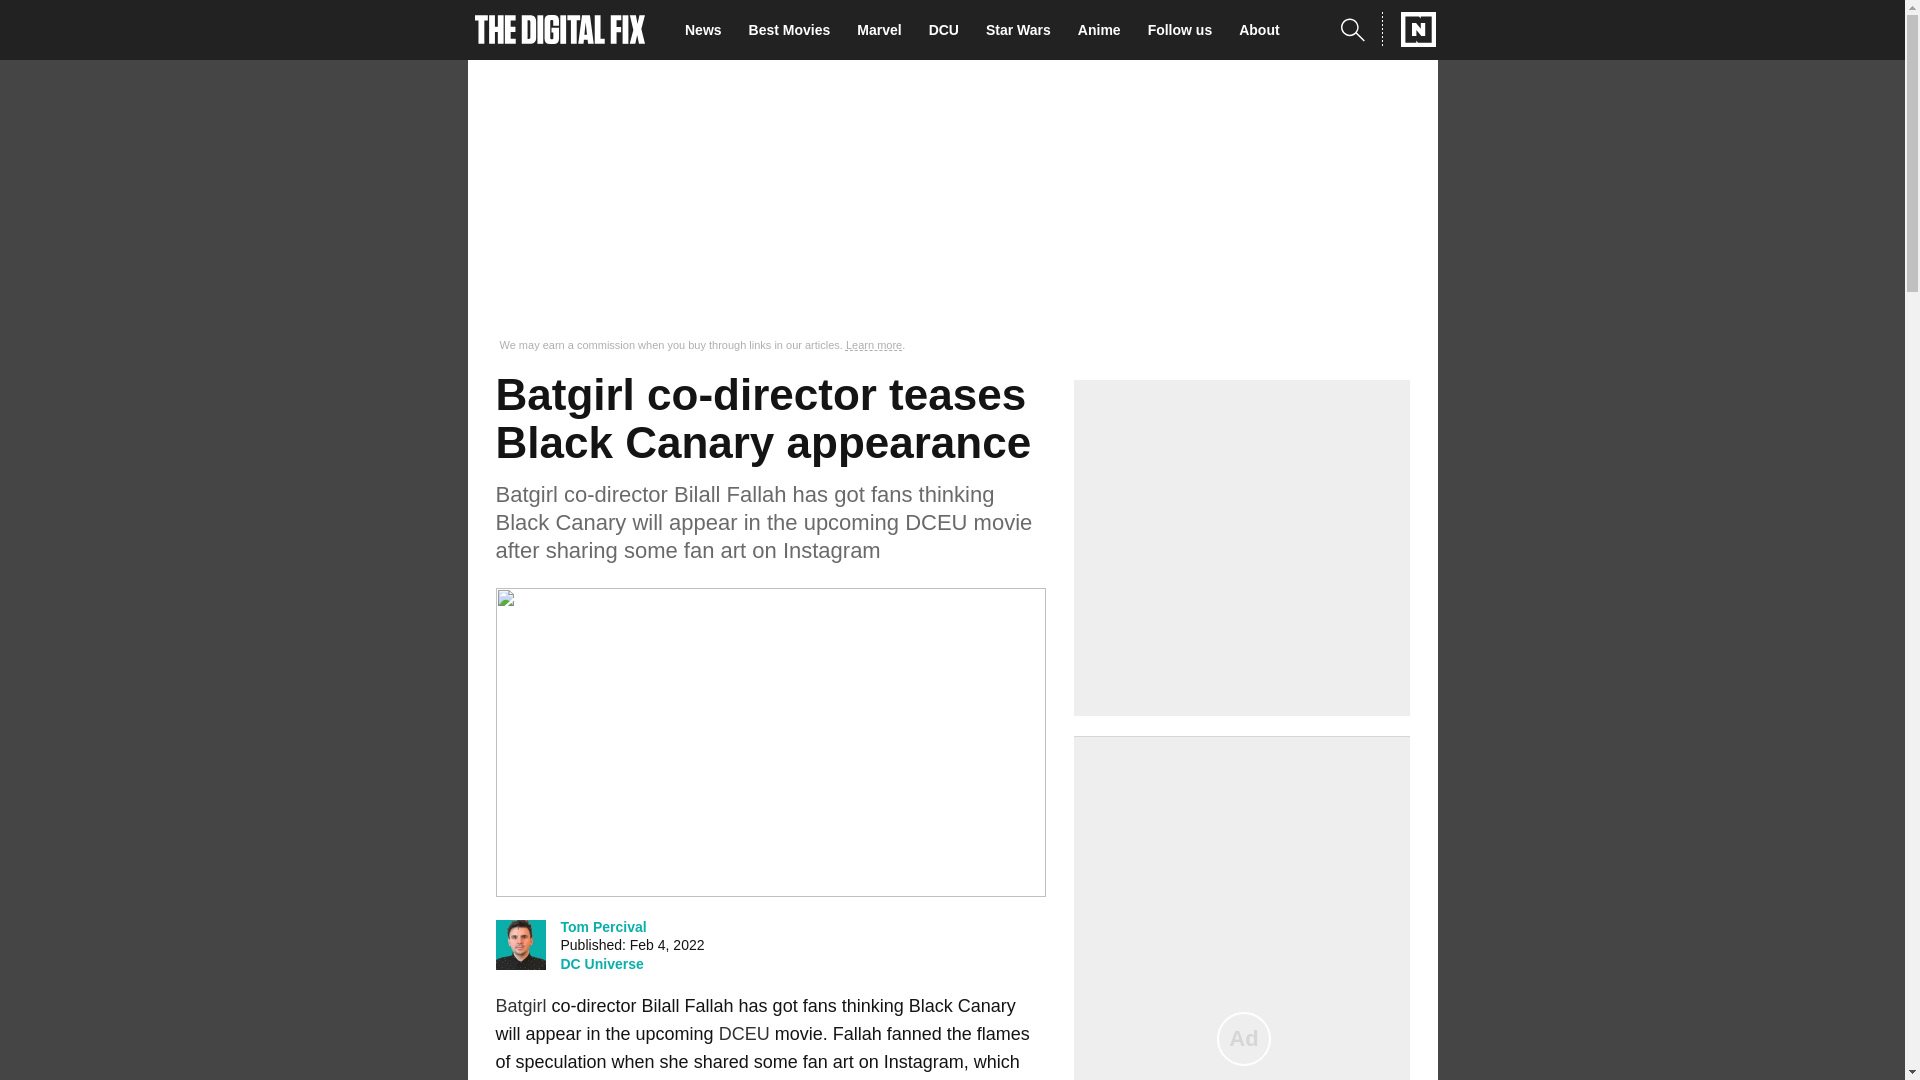 This screenshot has height=1080, width=1920. I want to click on Follow us, so click(1186, 30).